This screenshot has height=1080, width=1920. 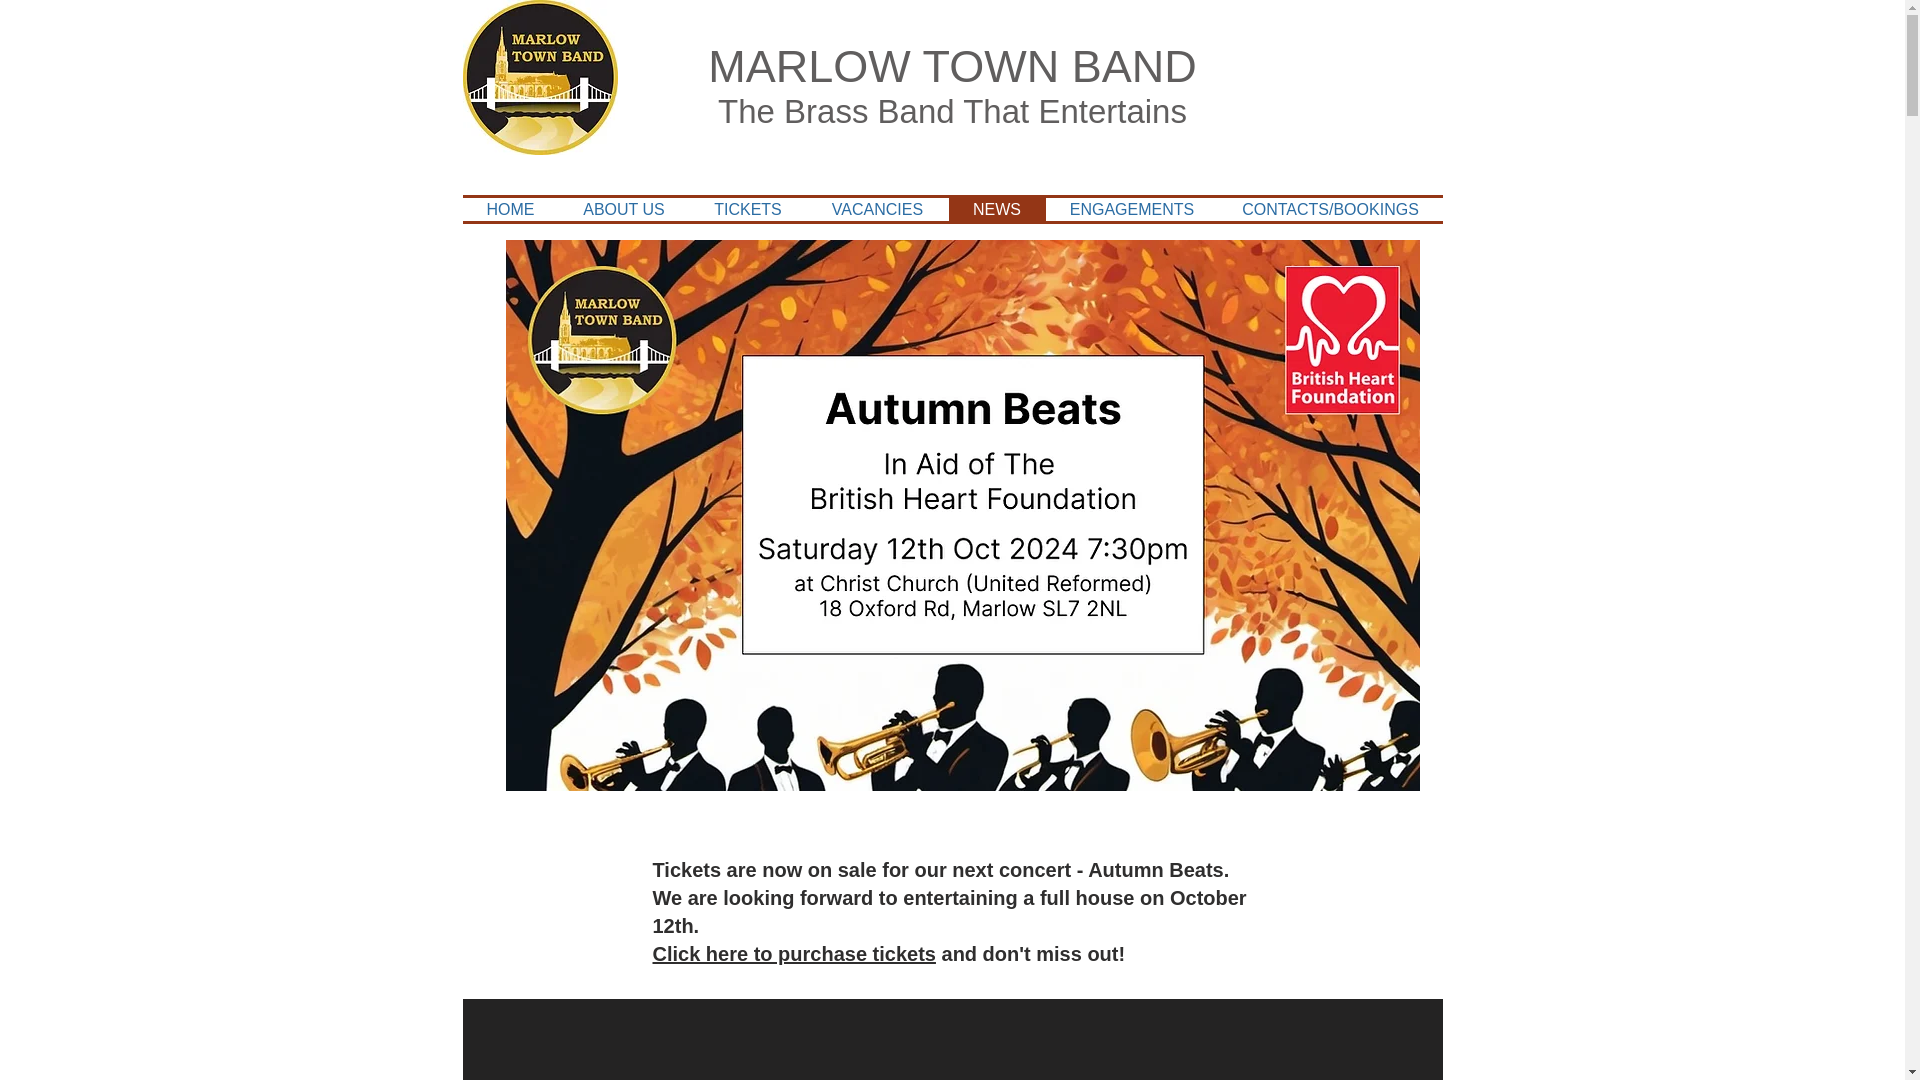 What do you see at coordinates (510, 209) in the screenshot?
I see `HOME` at bounding box center [510, 209].